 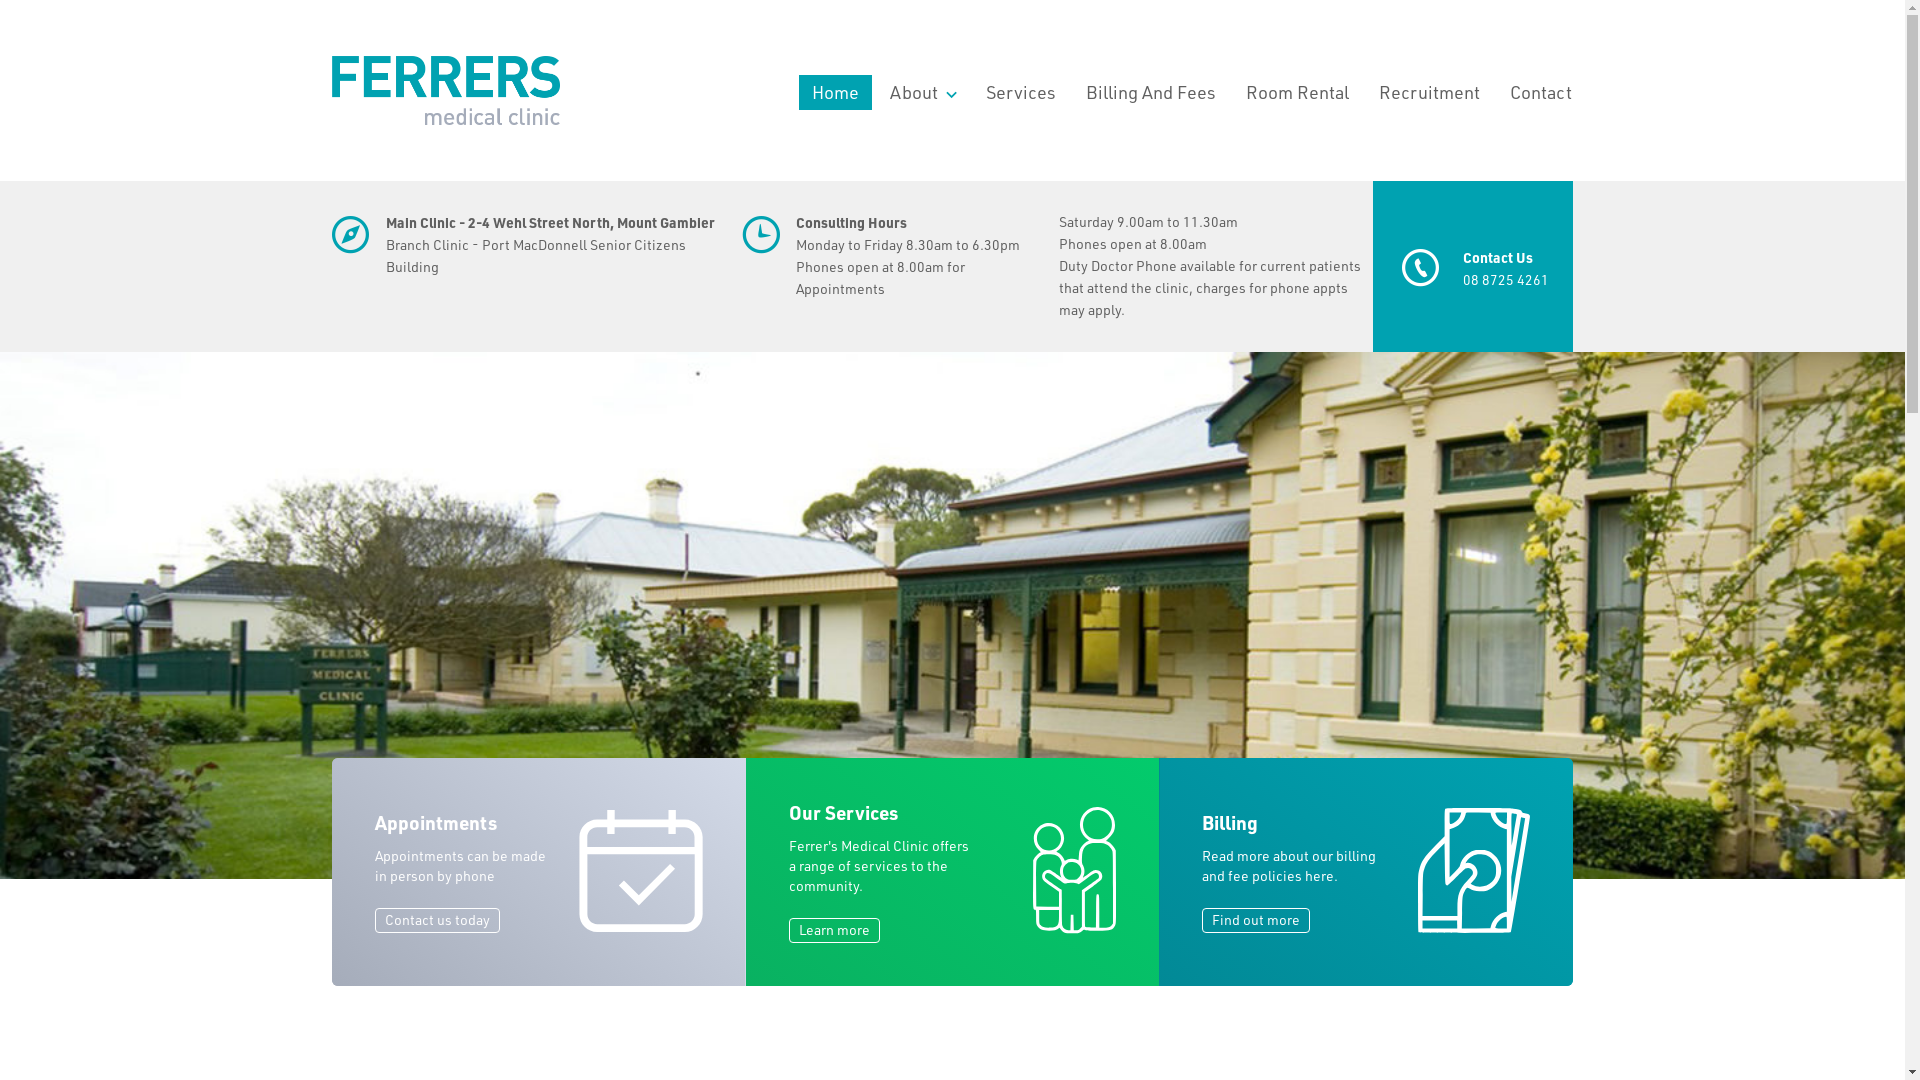 What do you see at coordinates (1430, 92) in the screenshot?
I see `Recruitment` at bounding box center [1430, 92].